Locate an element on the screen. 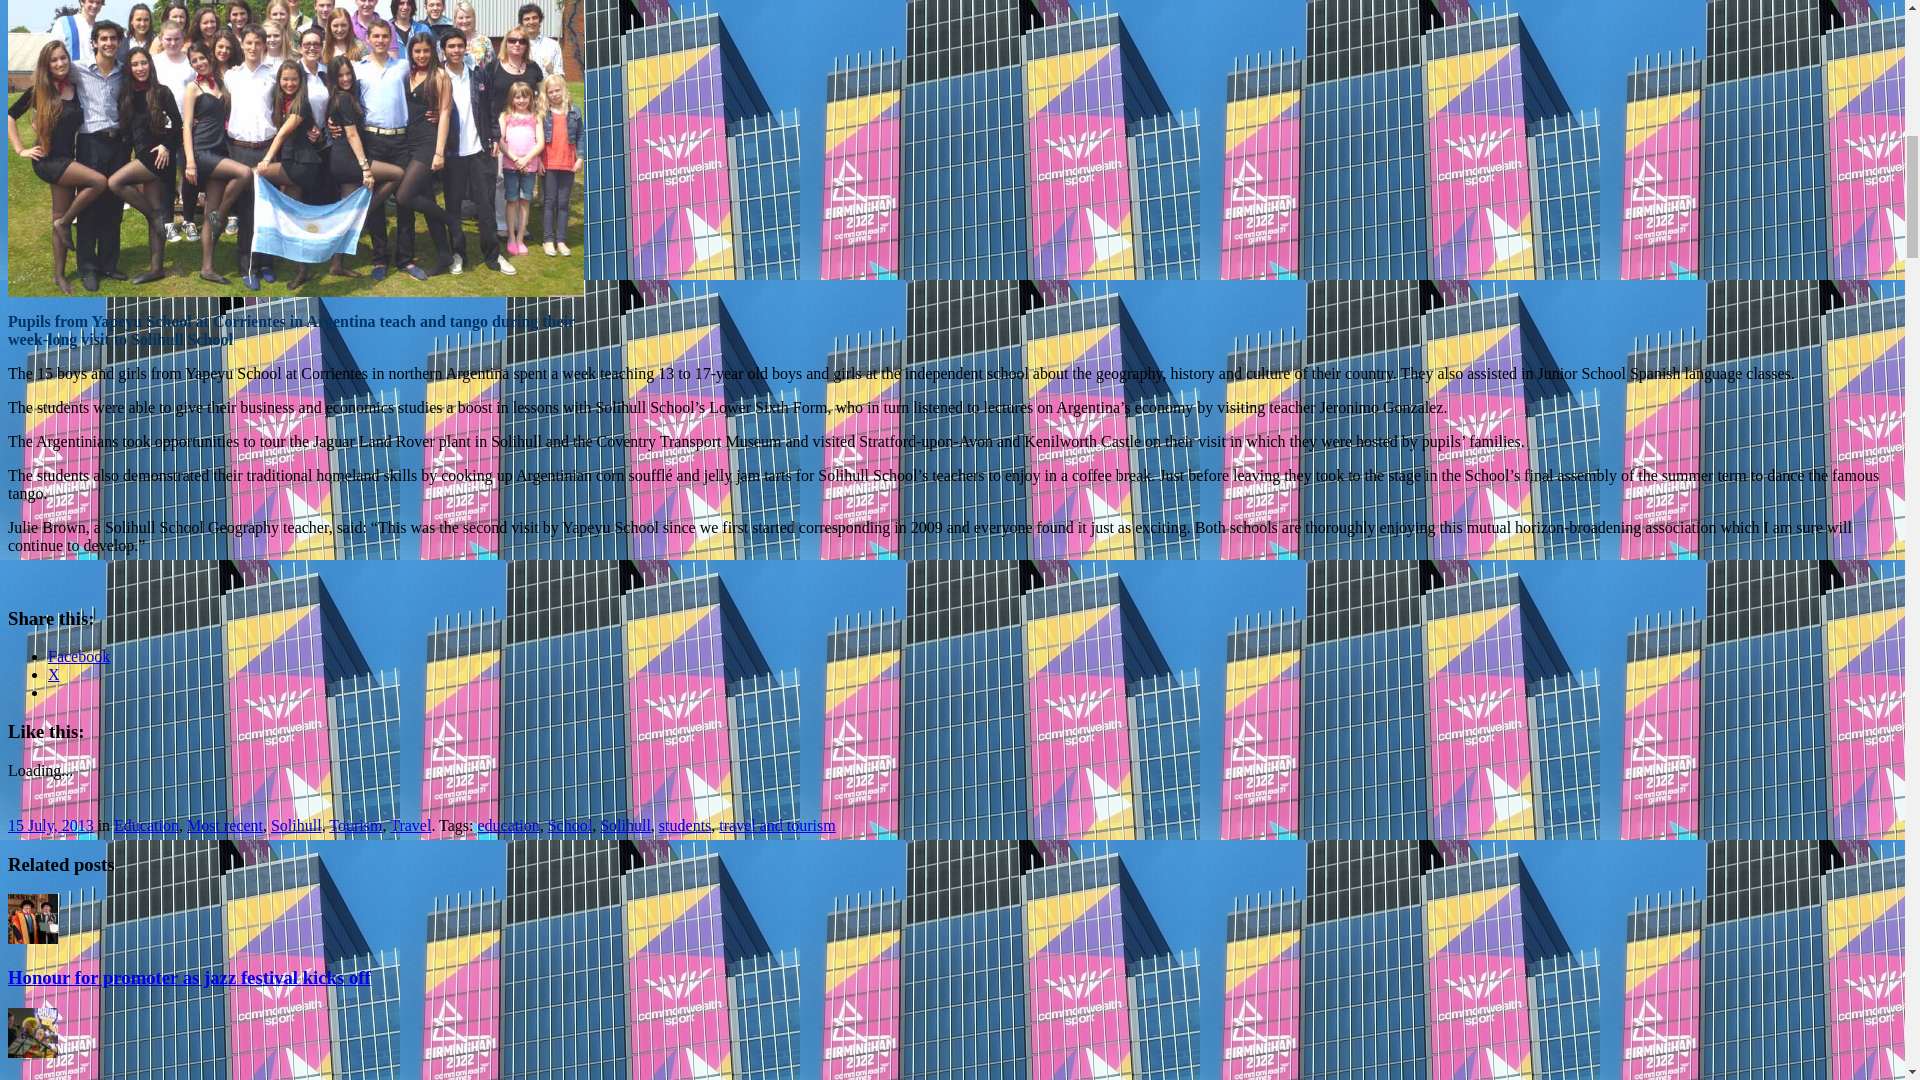  Click to share on Facebook is located at coordinates (78, 656).